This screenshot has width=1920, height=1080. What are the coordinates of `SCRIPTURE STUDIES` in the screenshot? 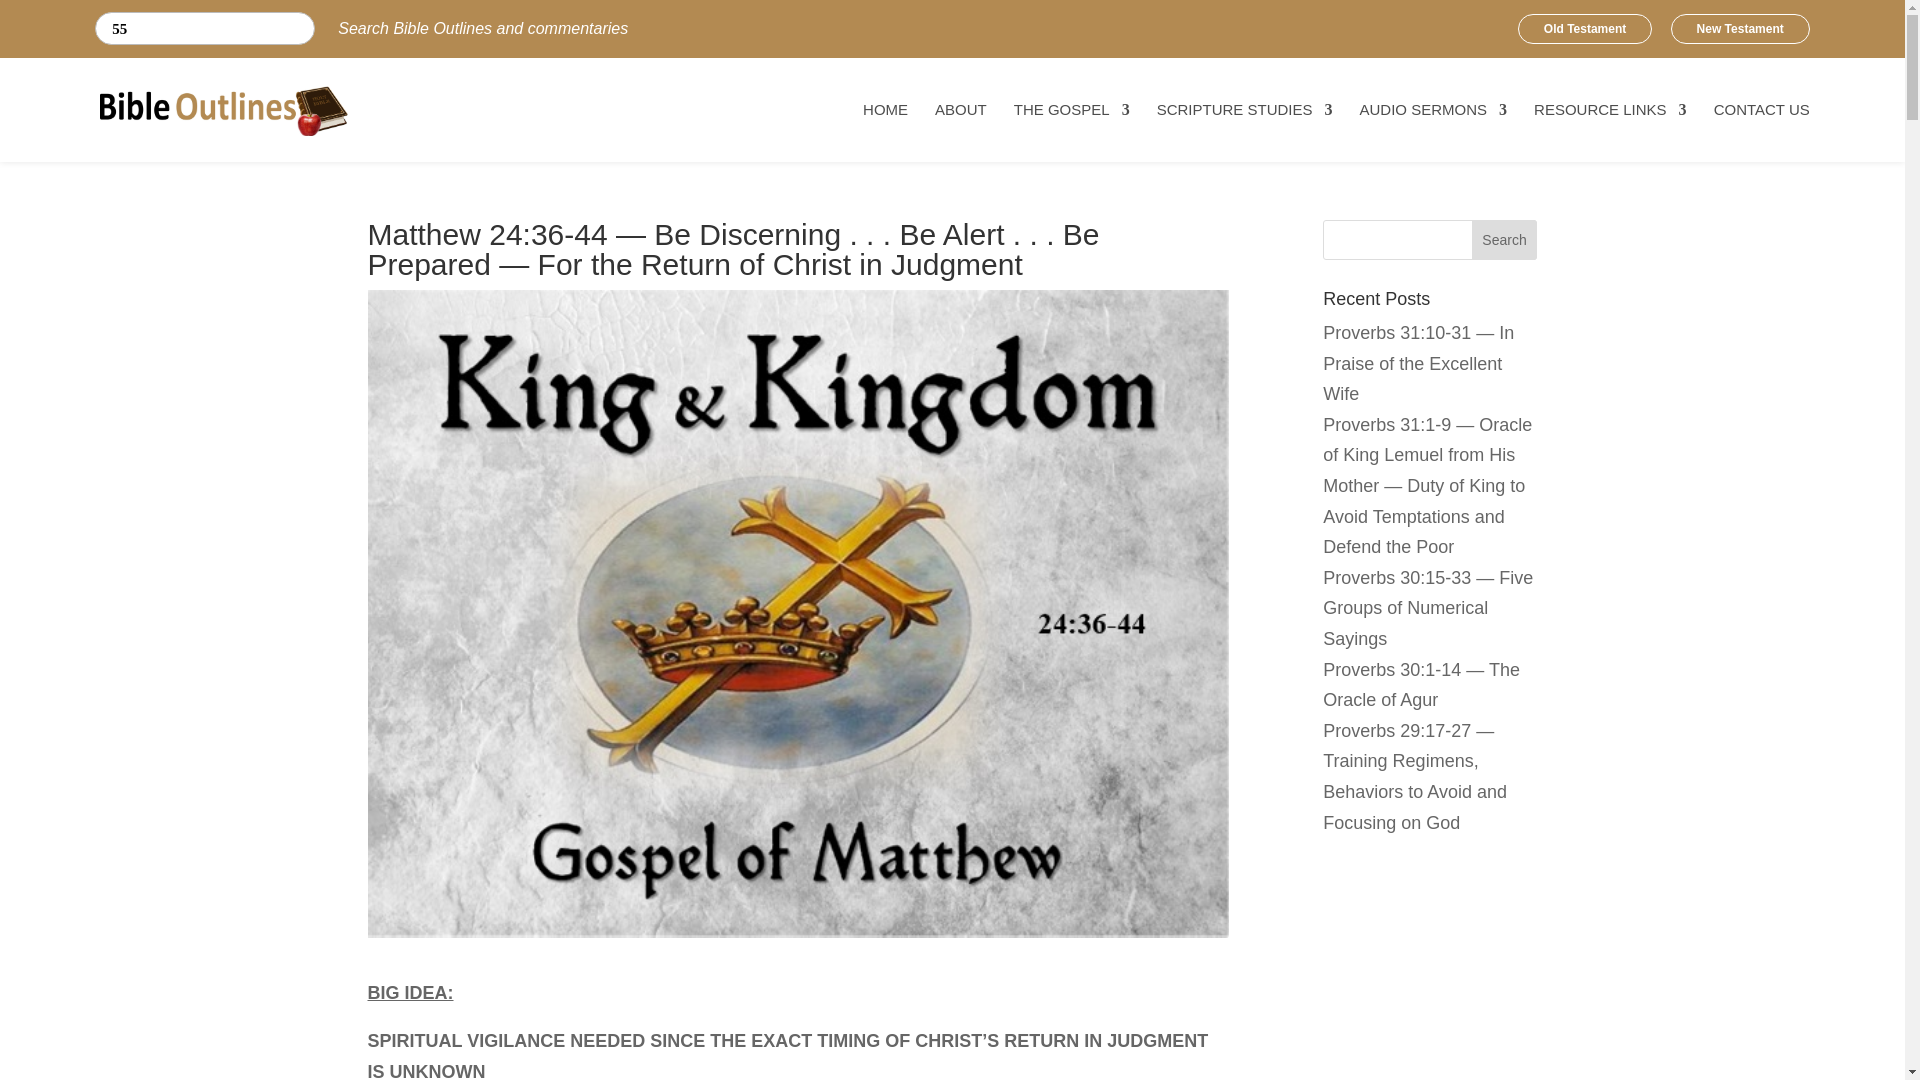 It's located at (1244, 116).